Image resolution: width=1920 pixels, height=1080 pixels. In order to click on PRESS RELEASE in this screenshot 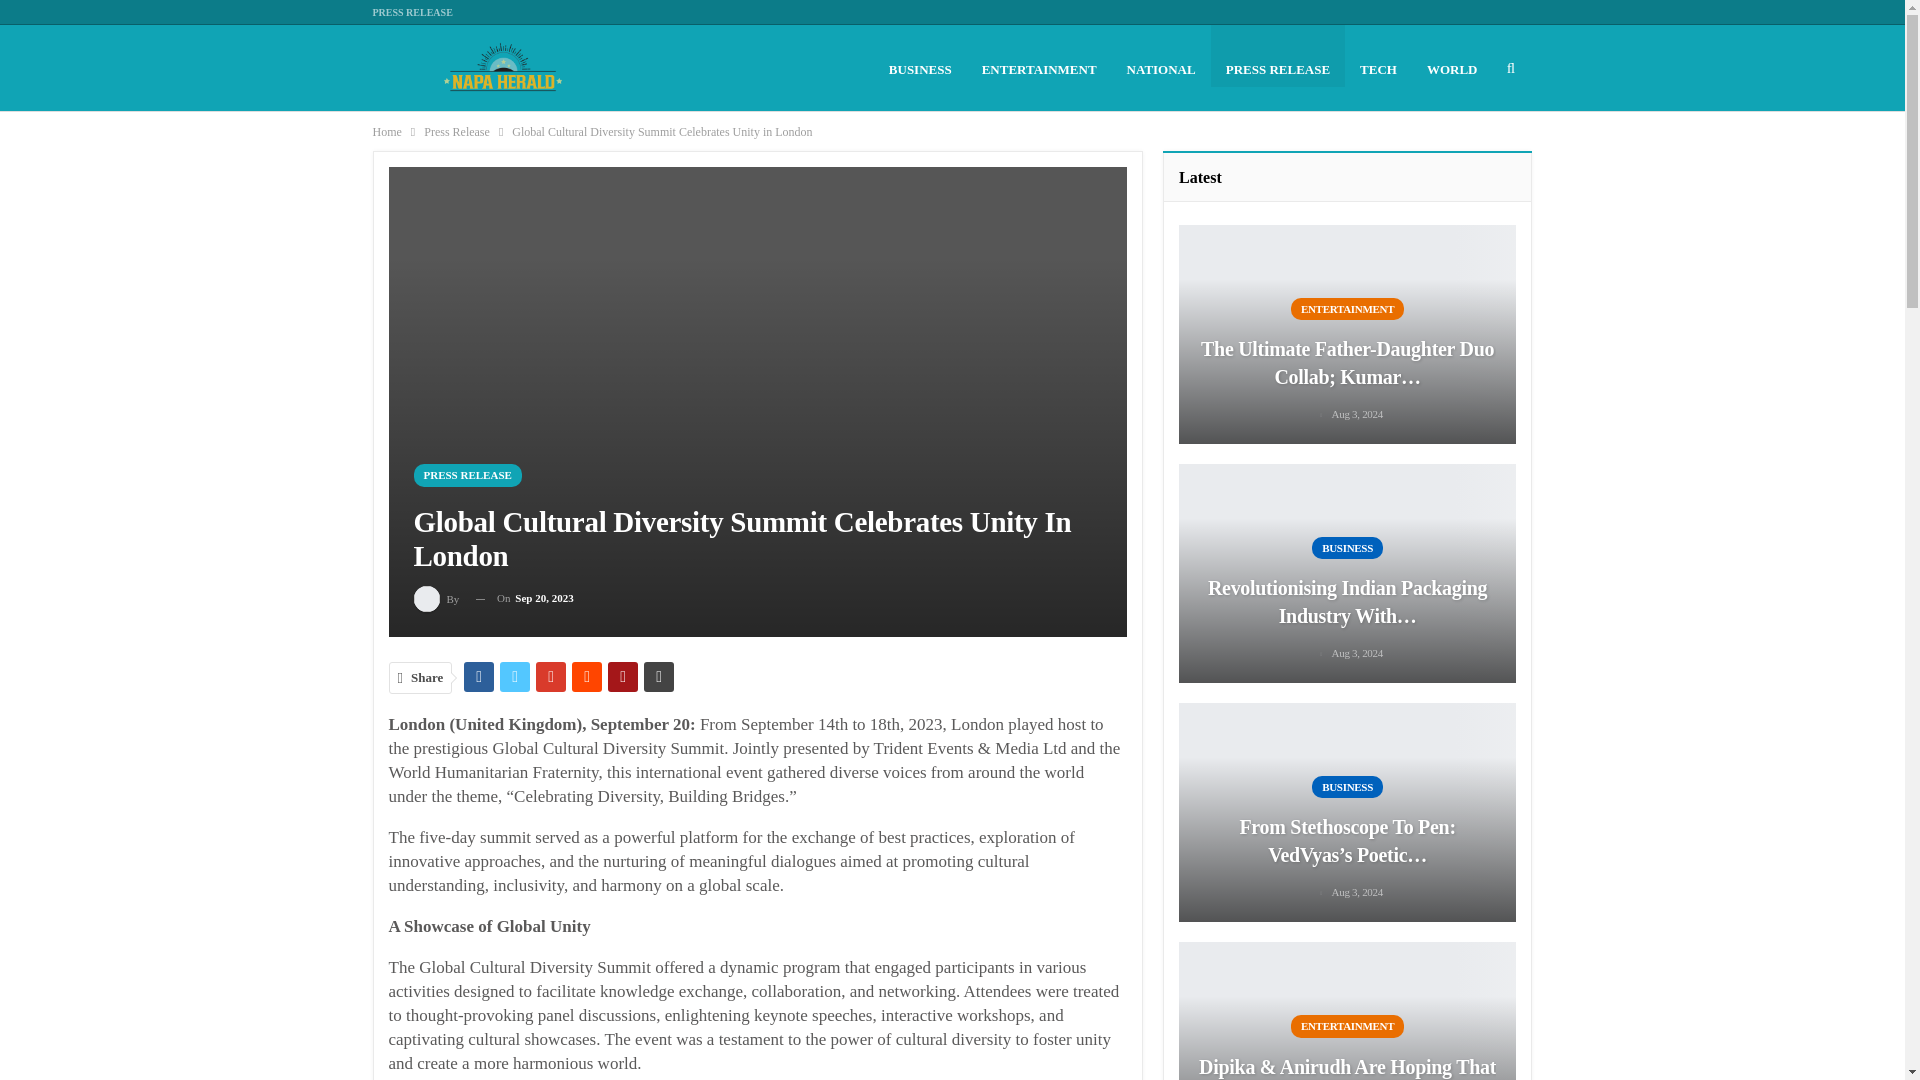, I will do `click(412, 12)`.